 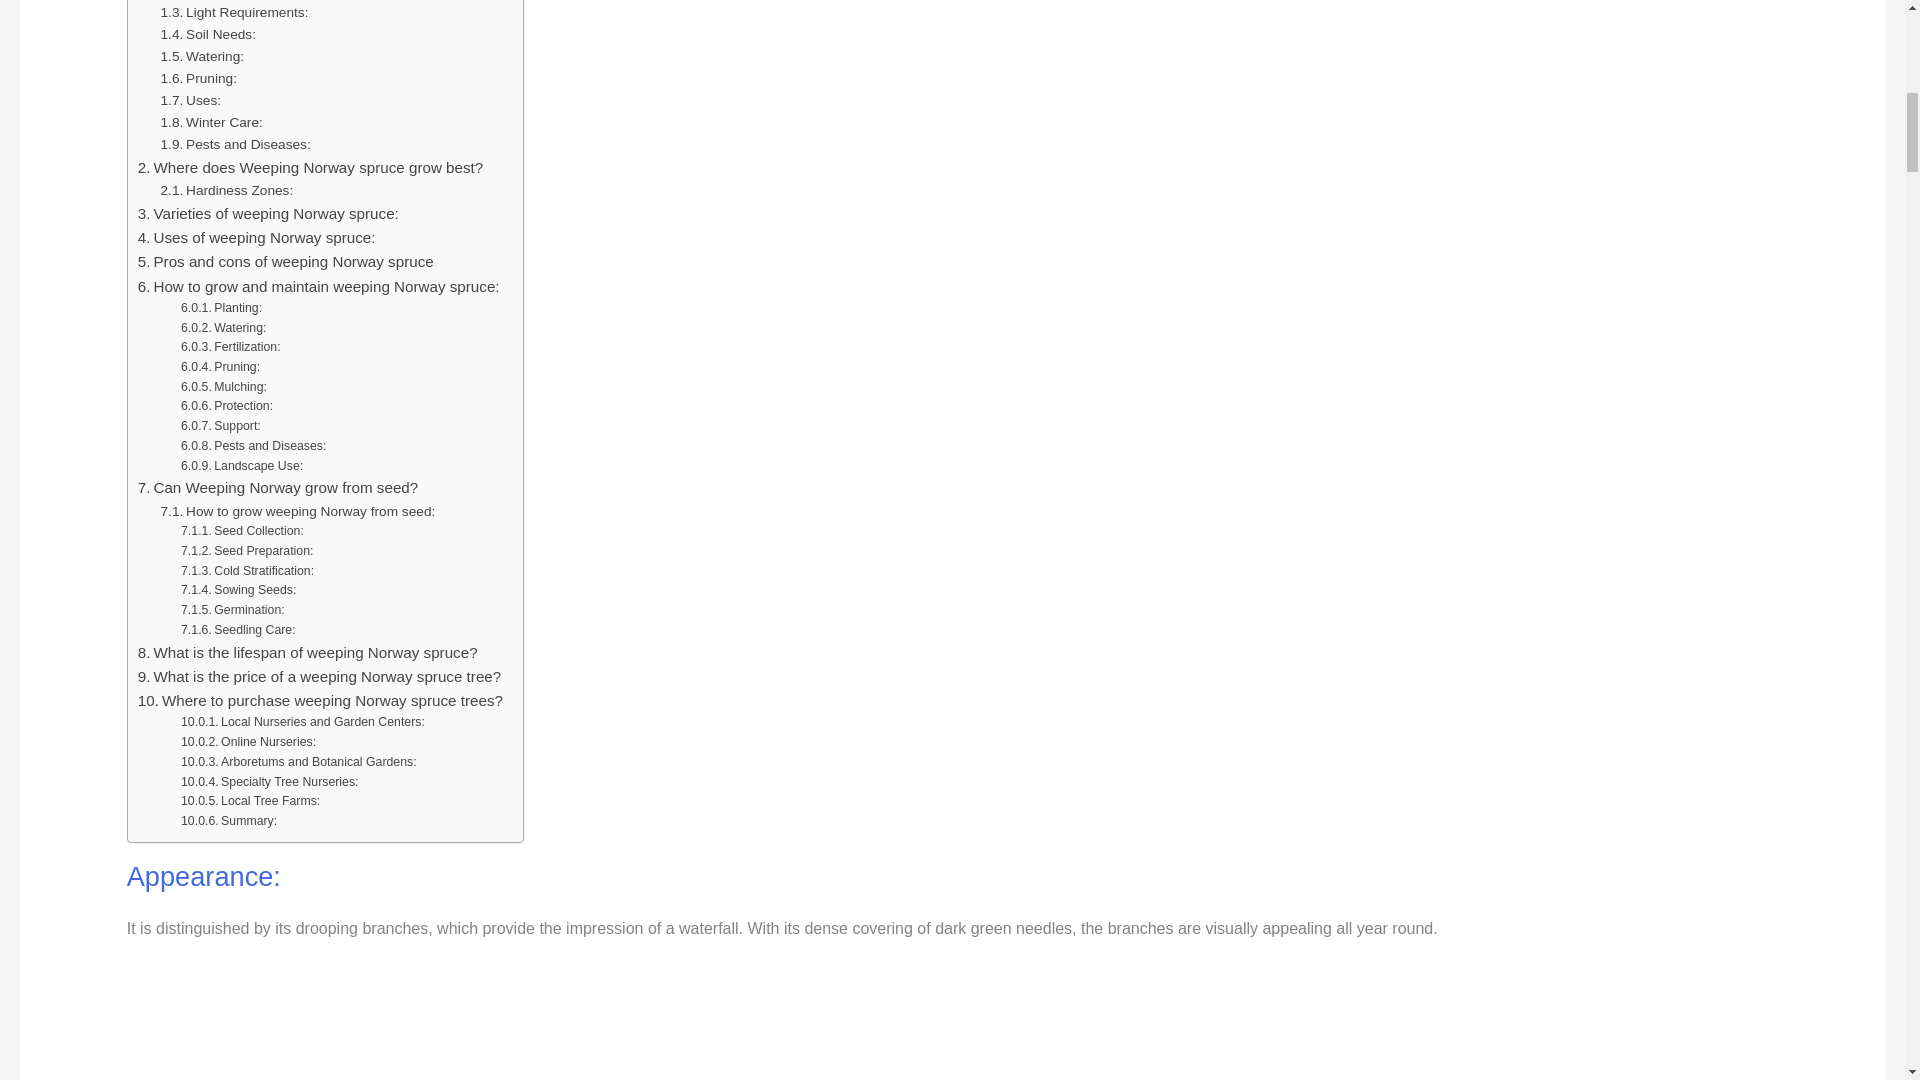 I want to click on Soil Needs:, so click(x=208, y=34).